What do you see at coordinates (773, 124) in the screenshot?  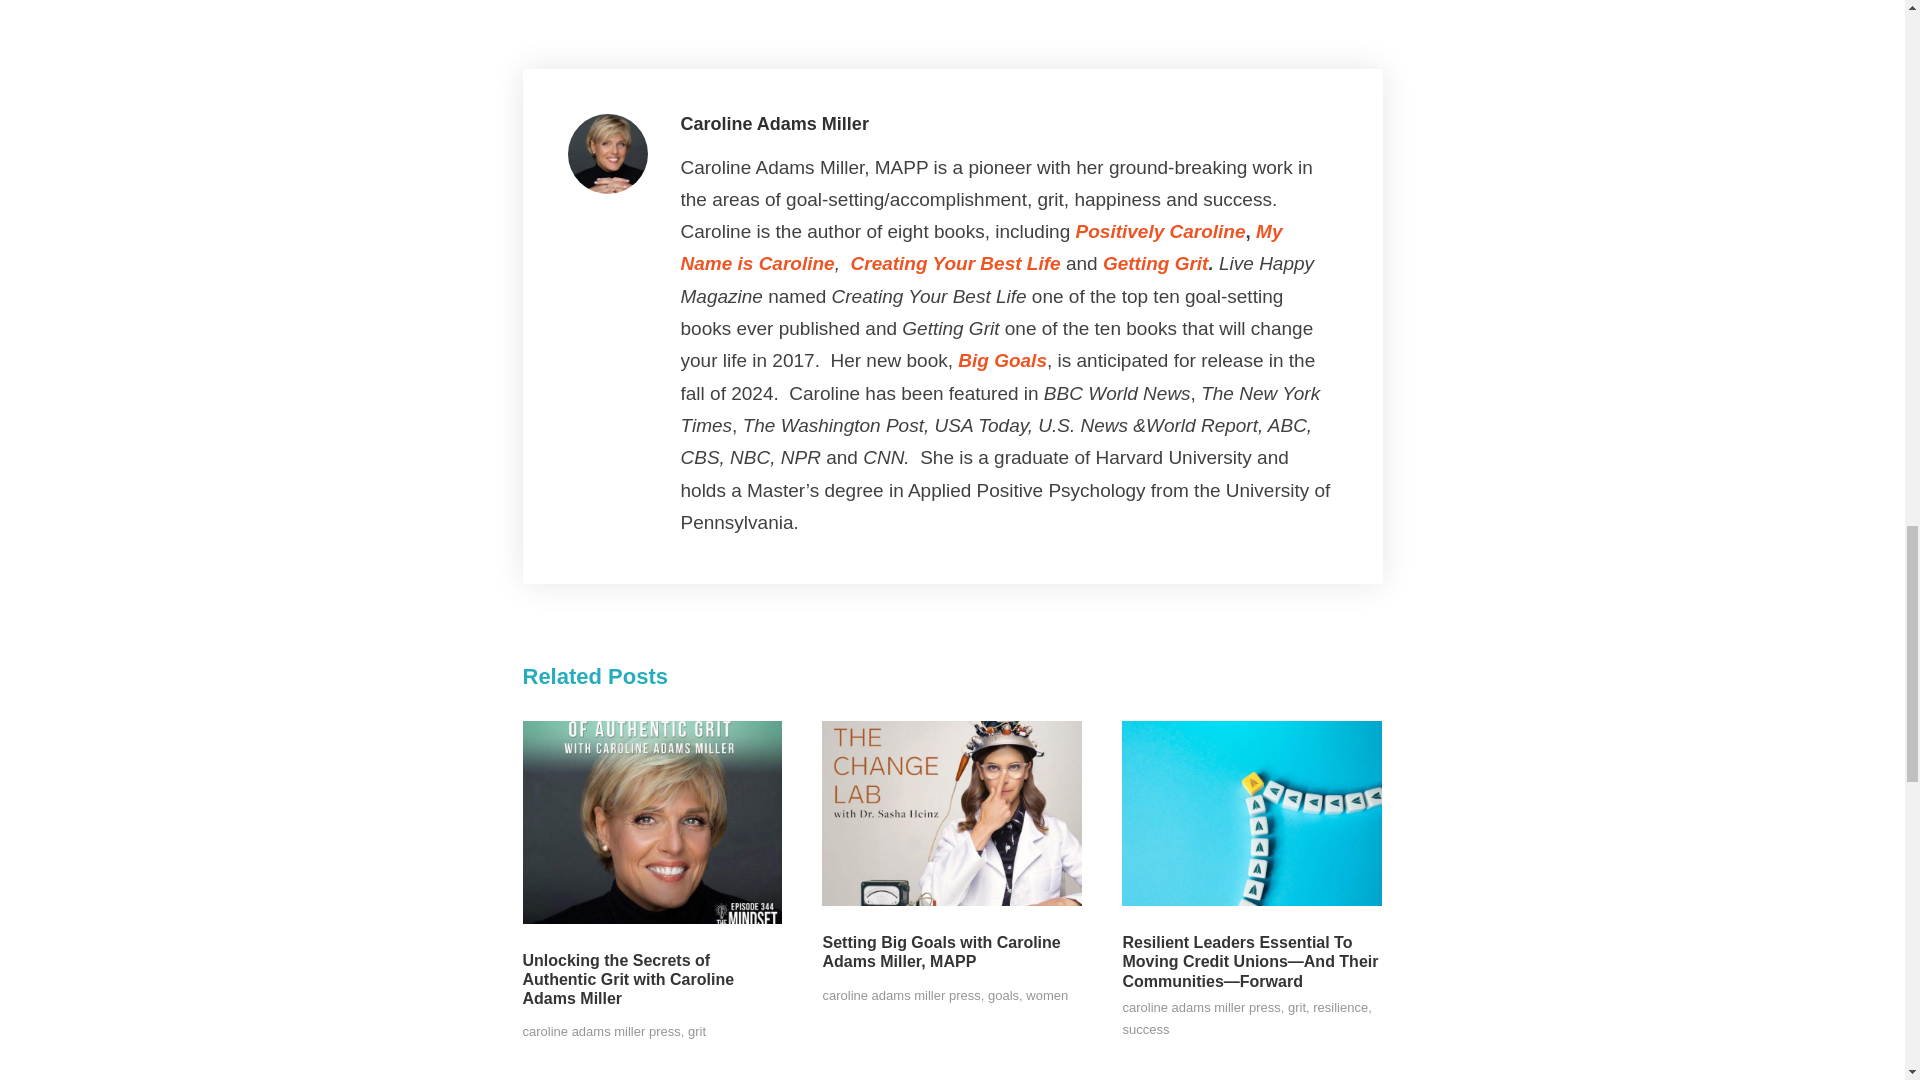 I see `Posts by Caroline Adams Miller` at bounding box center [773, 124].